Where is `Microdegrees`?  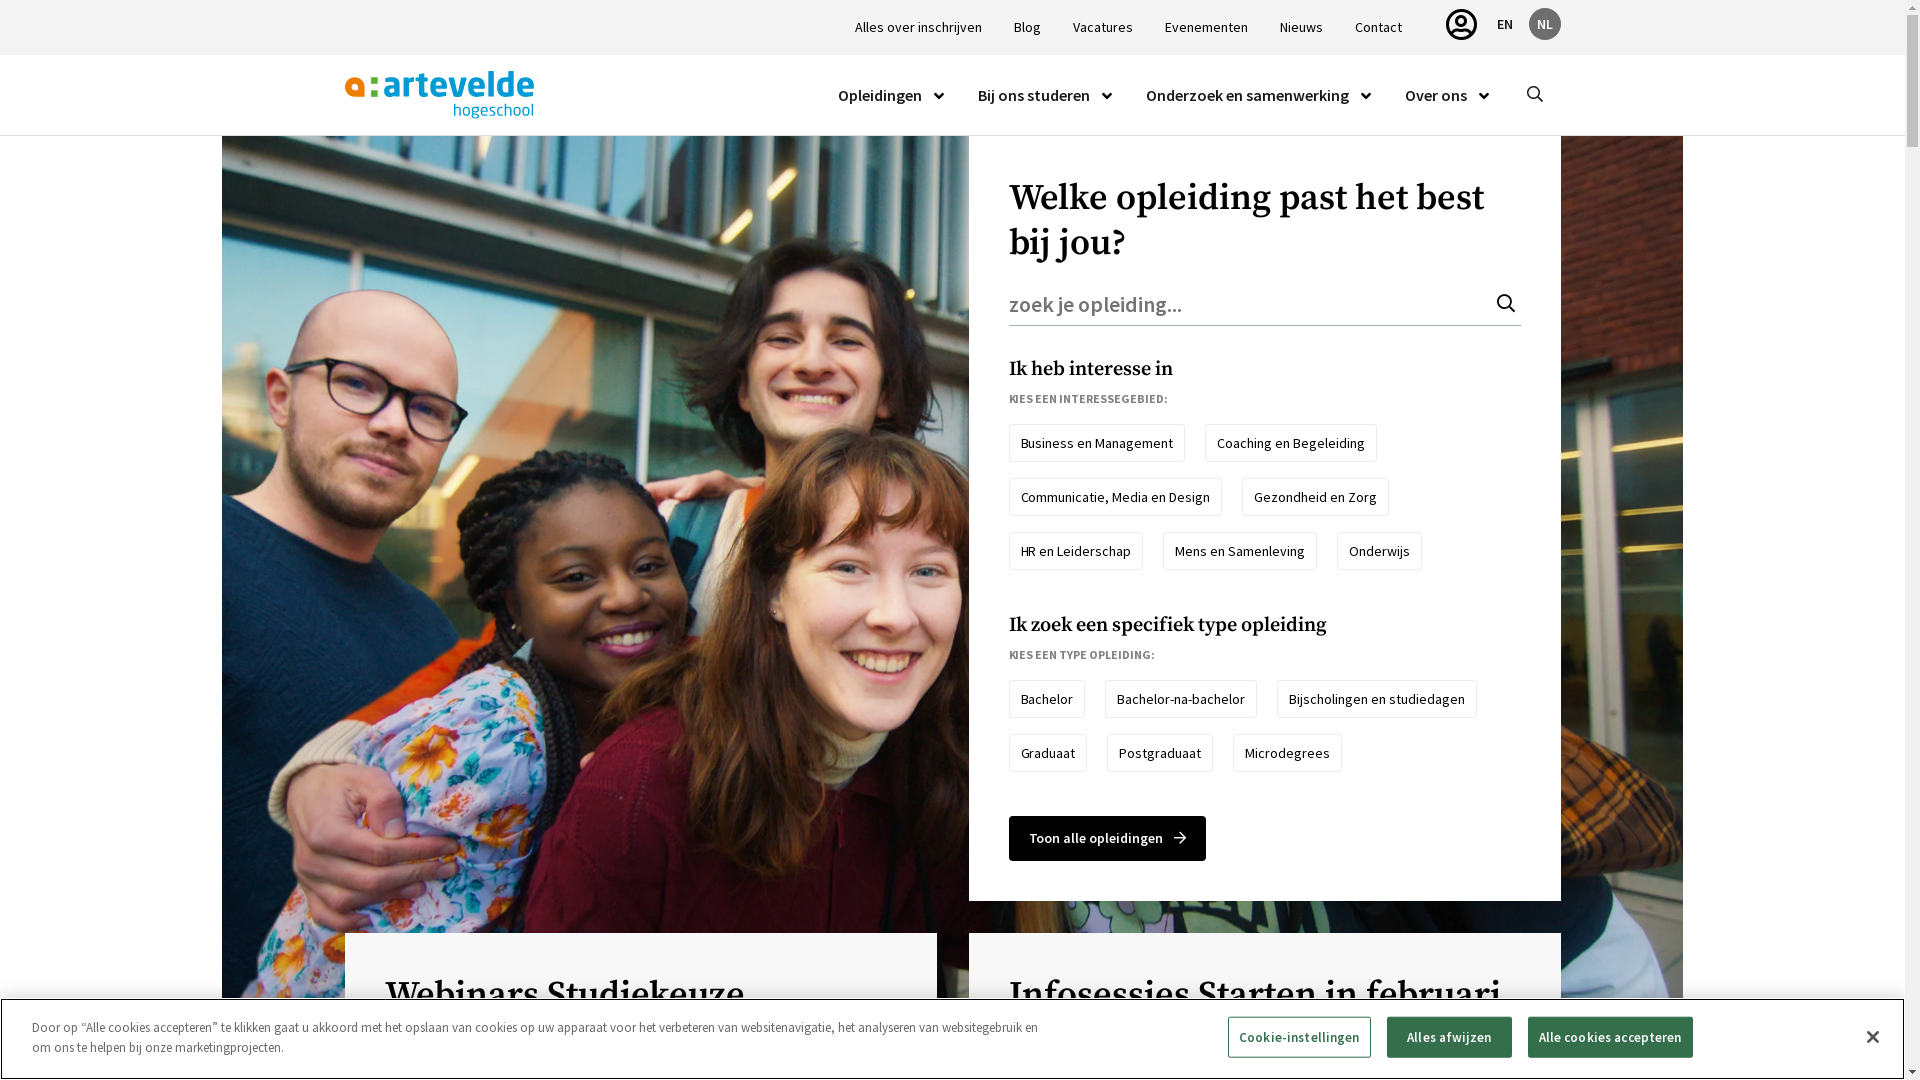
Microdegrees is located at coordinates (1288, 753).